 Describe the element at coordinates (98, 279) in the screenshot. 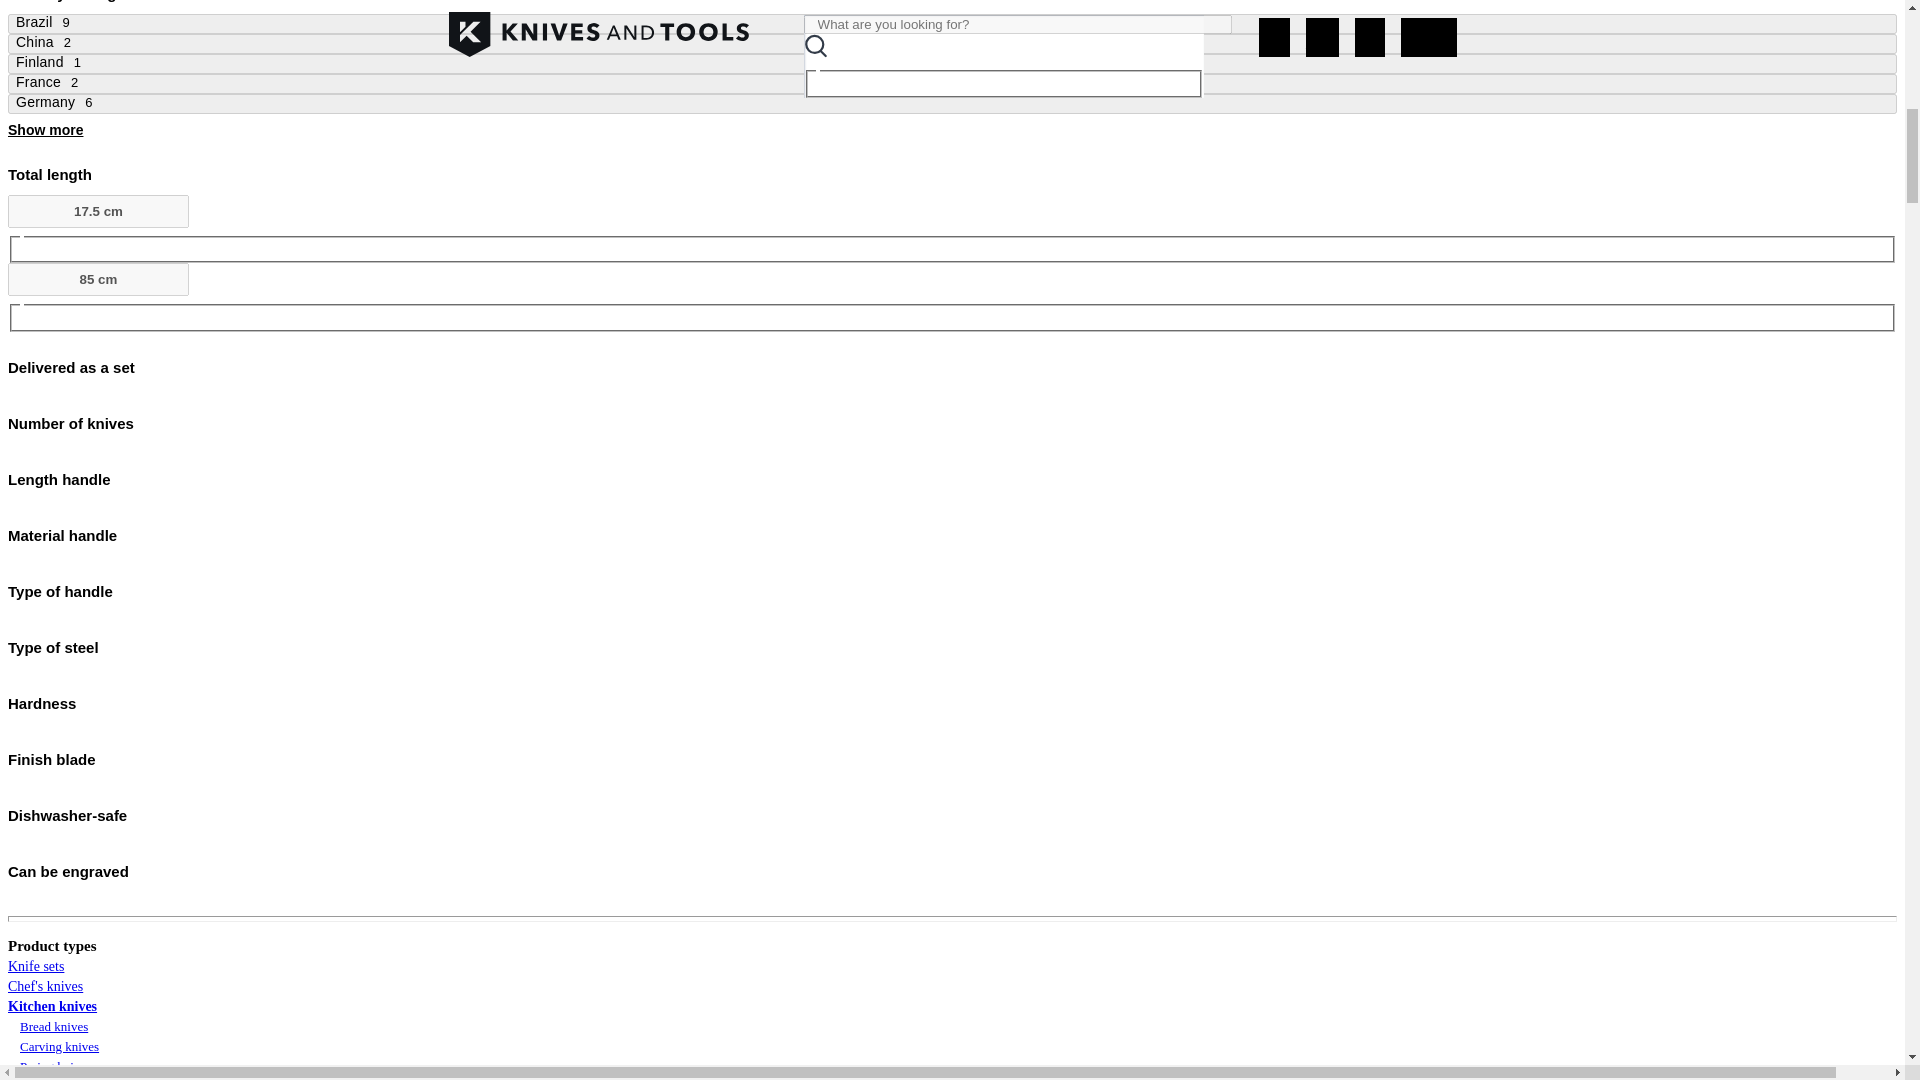

I see `85 cm` at that location.